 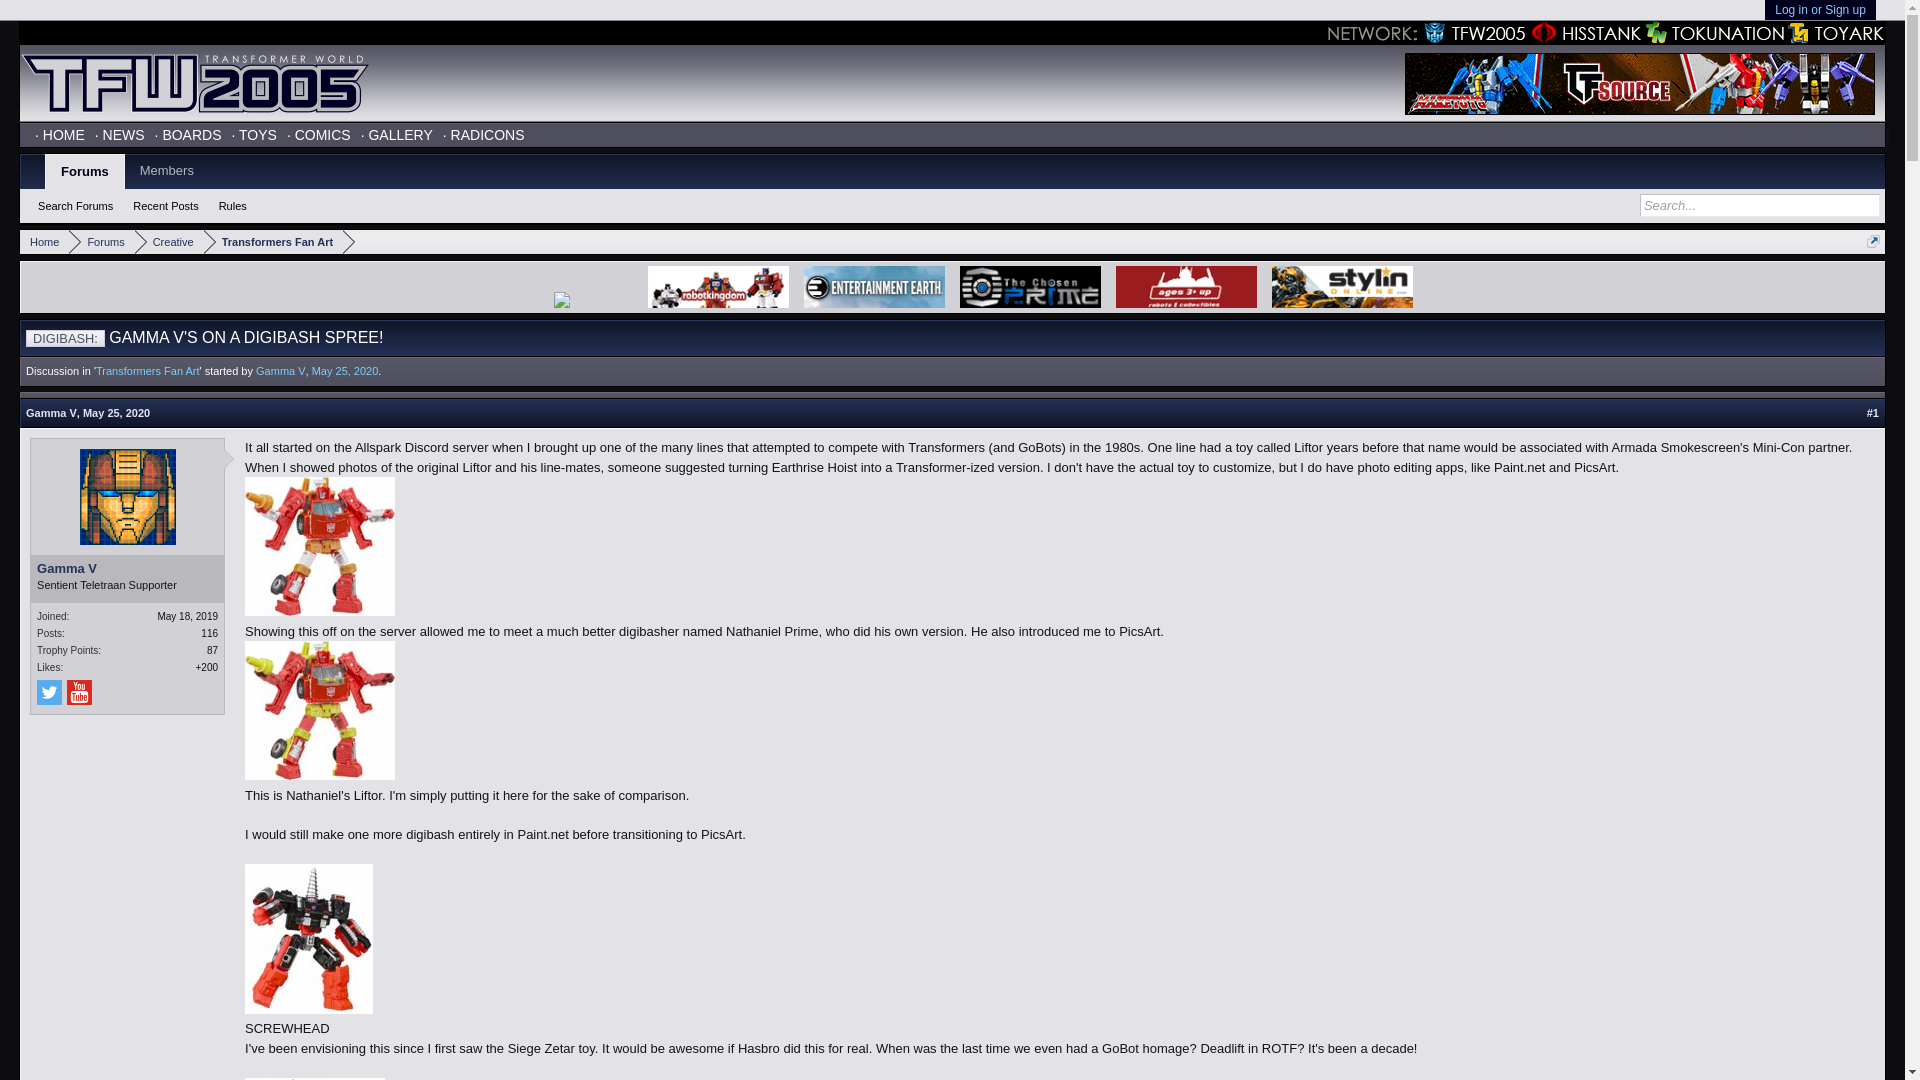 What do you see at coordinates (344, 370) in the screenshot?
I see `May 25, 2020` at bounding box center [344, 370].